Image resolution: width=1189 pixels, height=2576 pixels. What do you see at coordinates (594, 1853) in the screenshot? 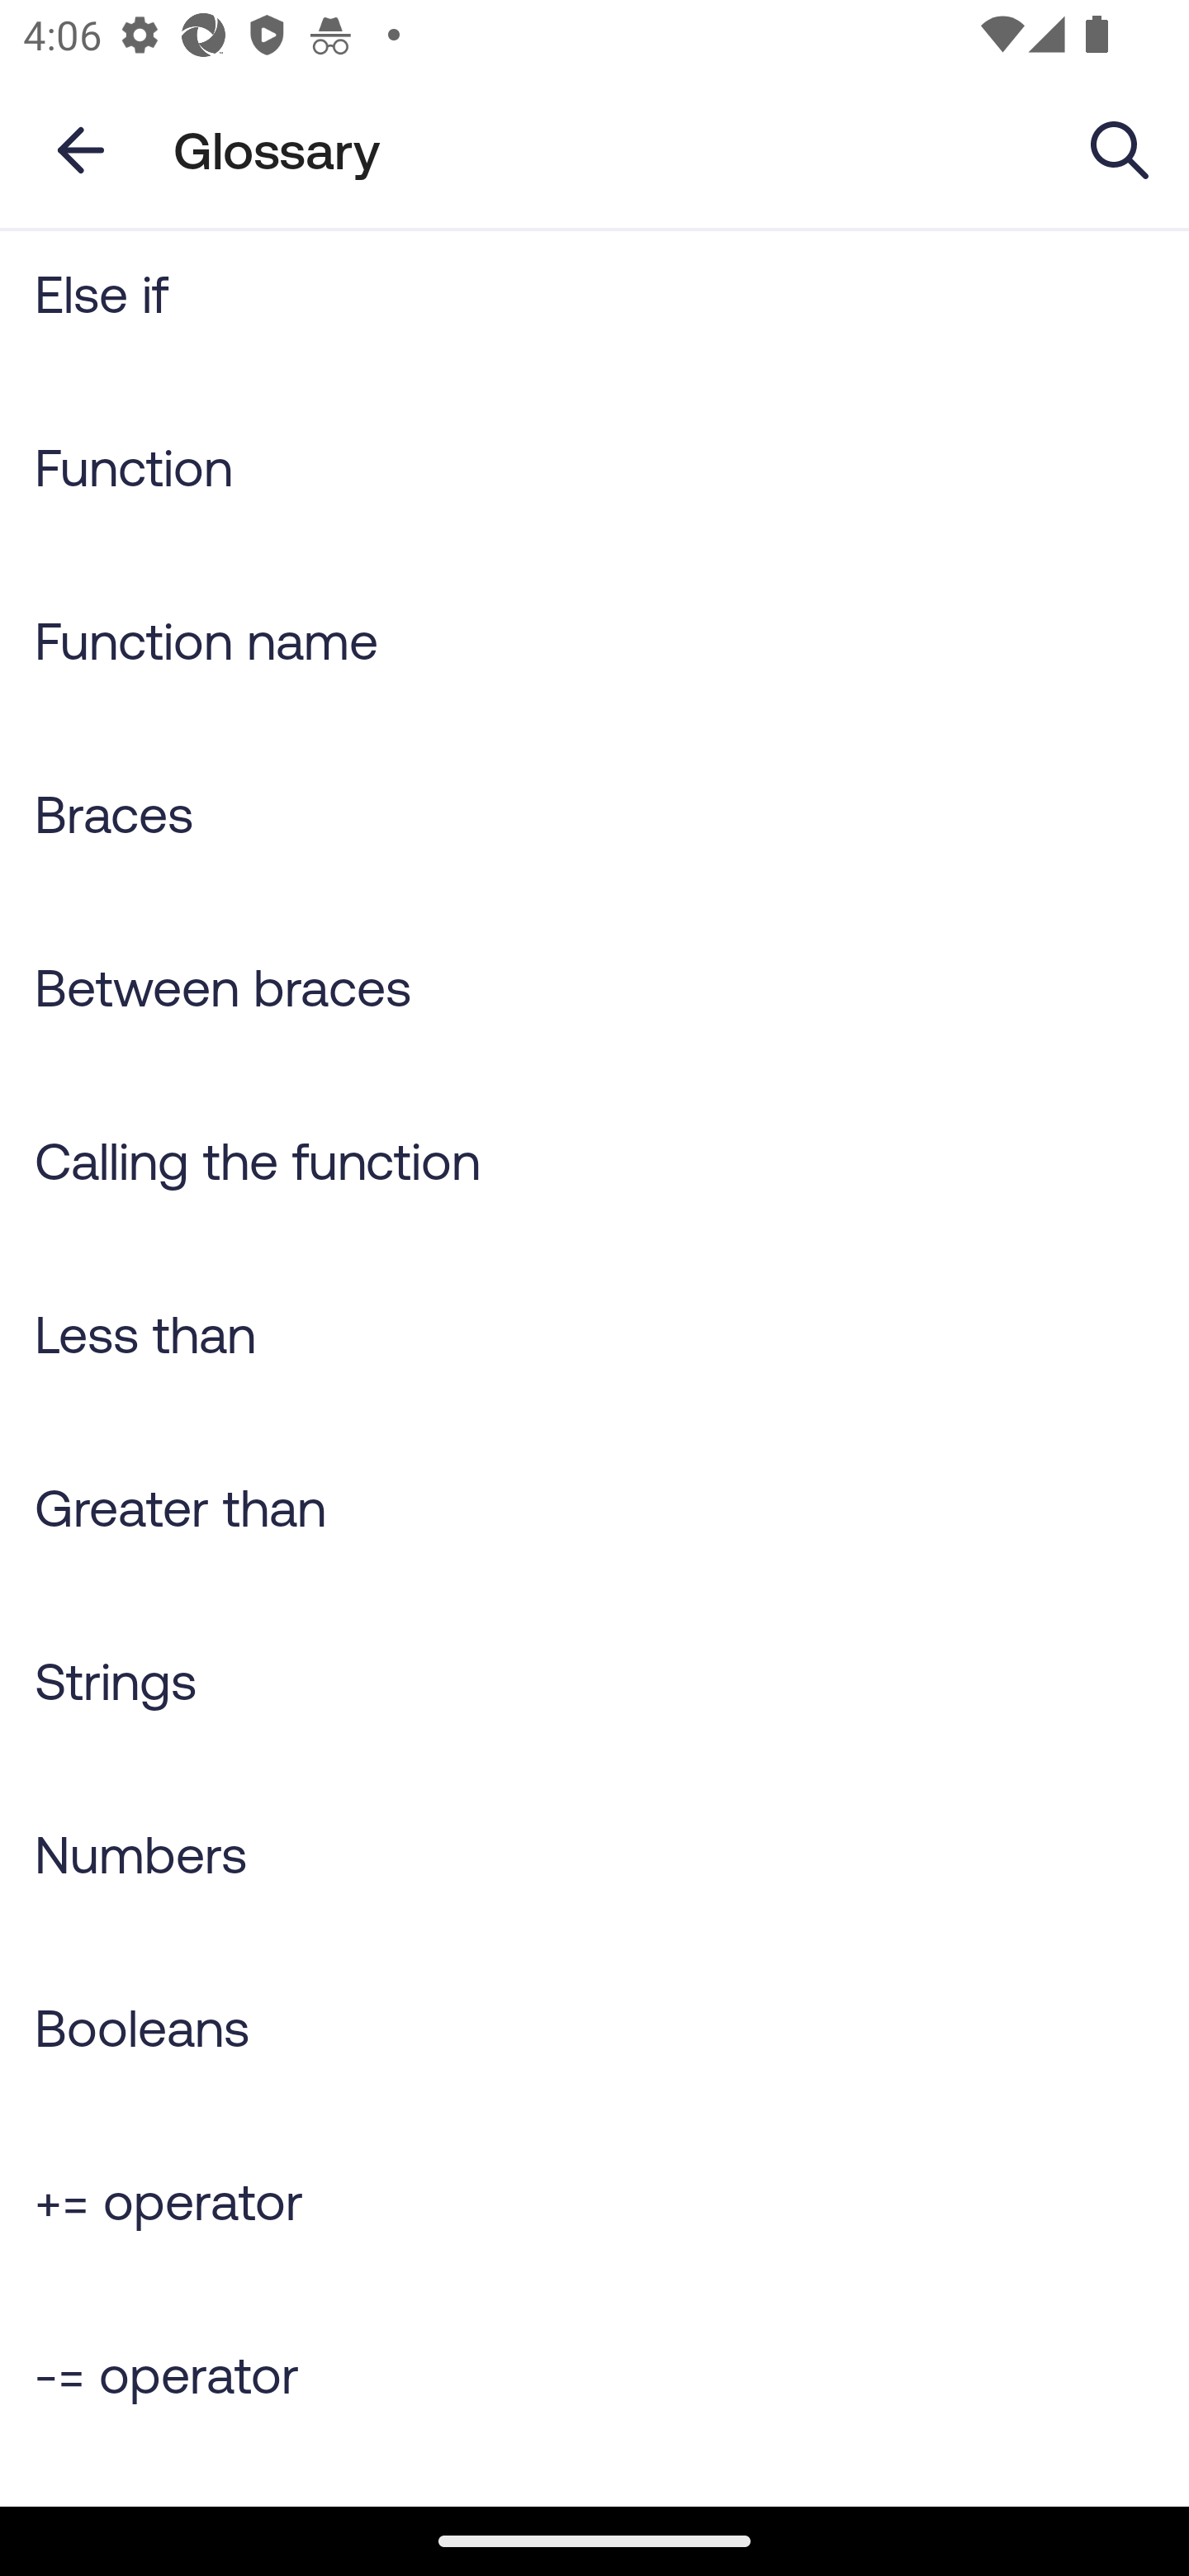
I see `Numbers ` at bounding box center [594, 1853].